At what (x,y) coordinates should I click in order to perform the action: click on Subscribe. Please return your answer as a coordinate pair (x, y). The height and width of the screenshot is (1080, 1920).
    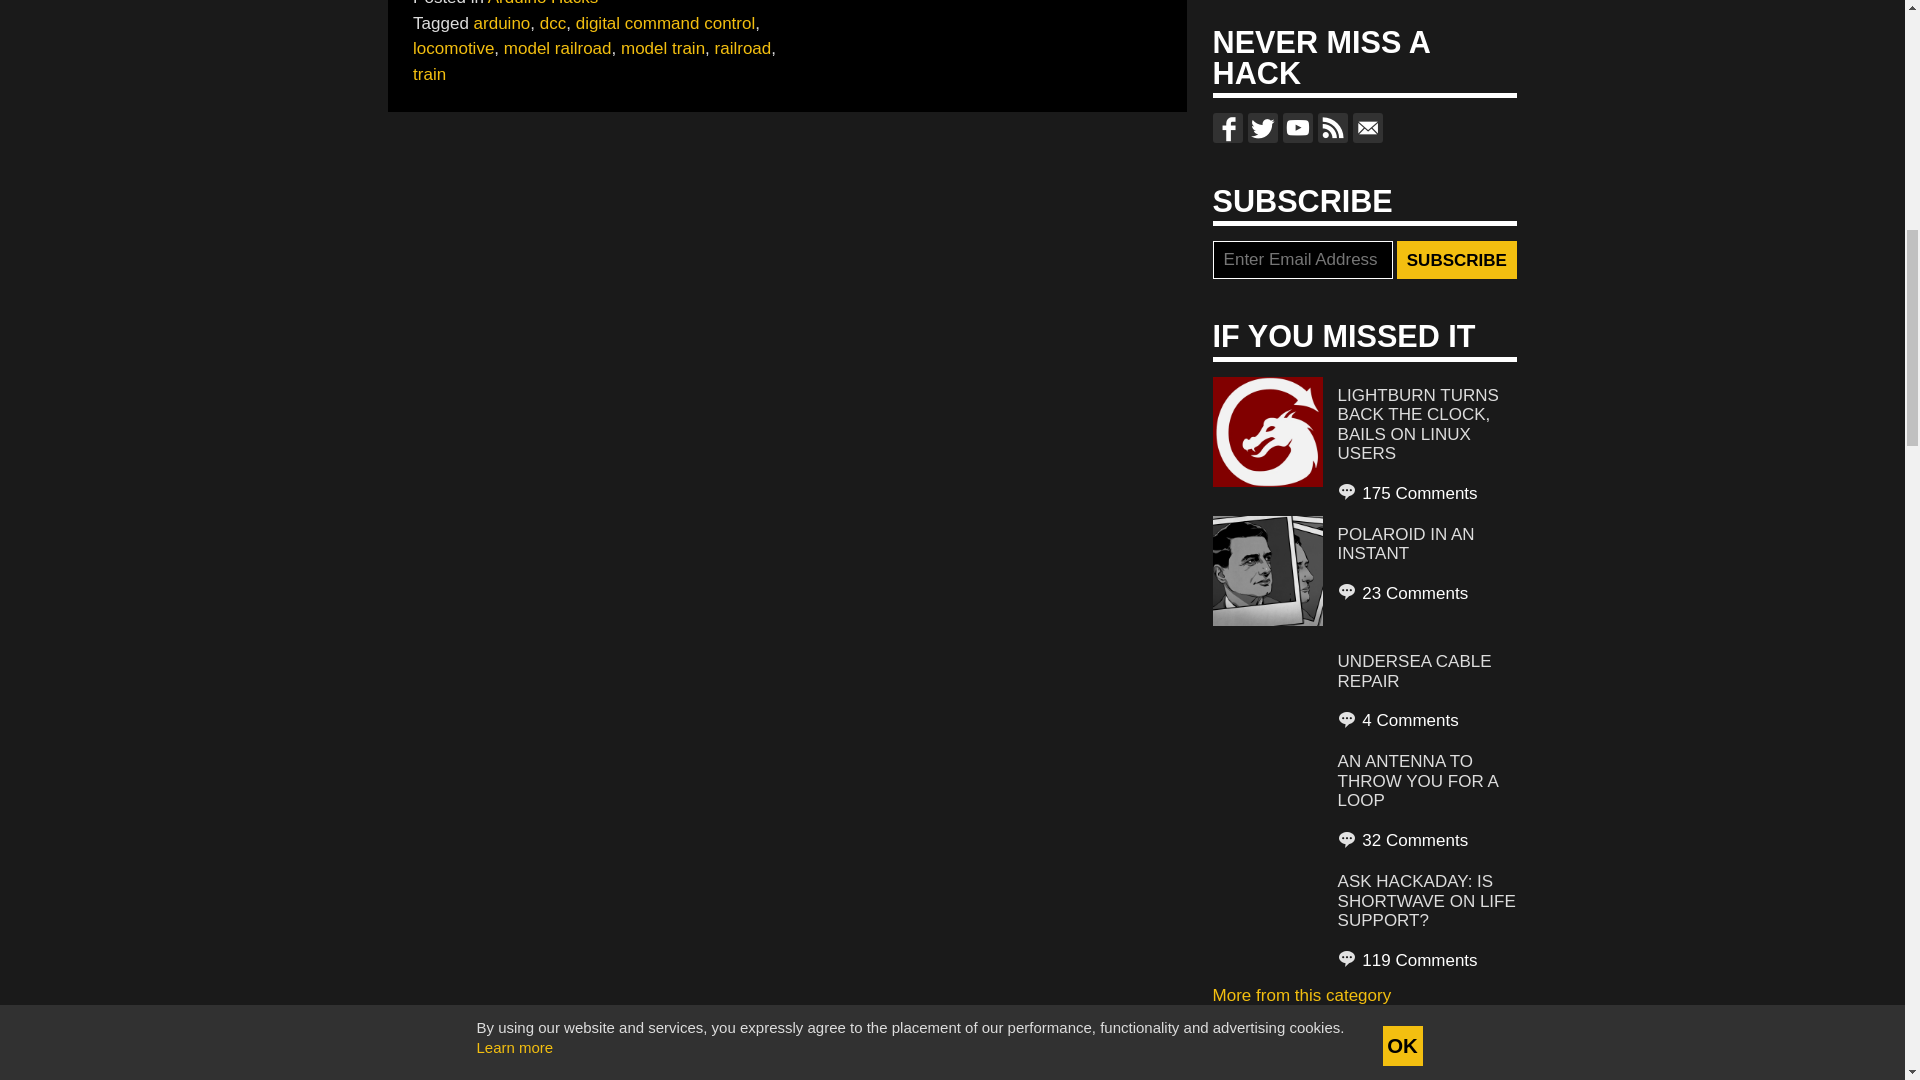
    Looking at the image, I should click on (1456, 259).